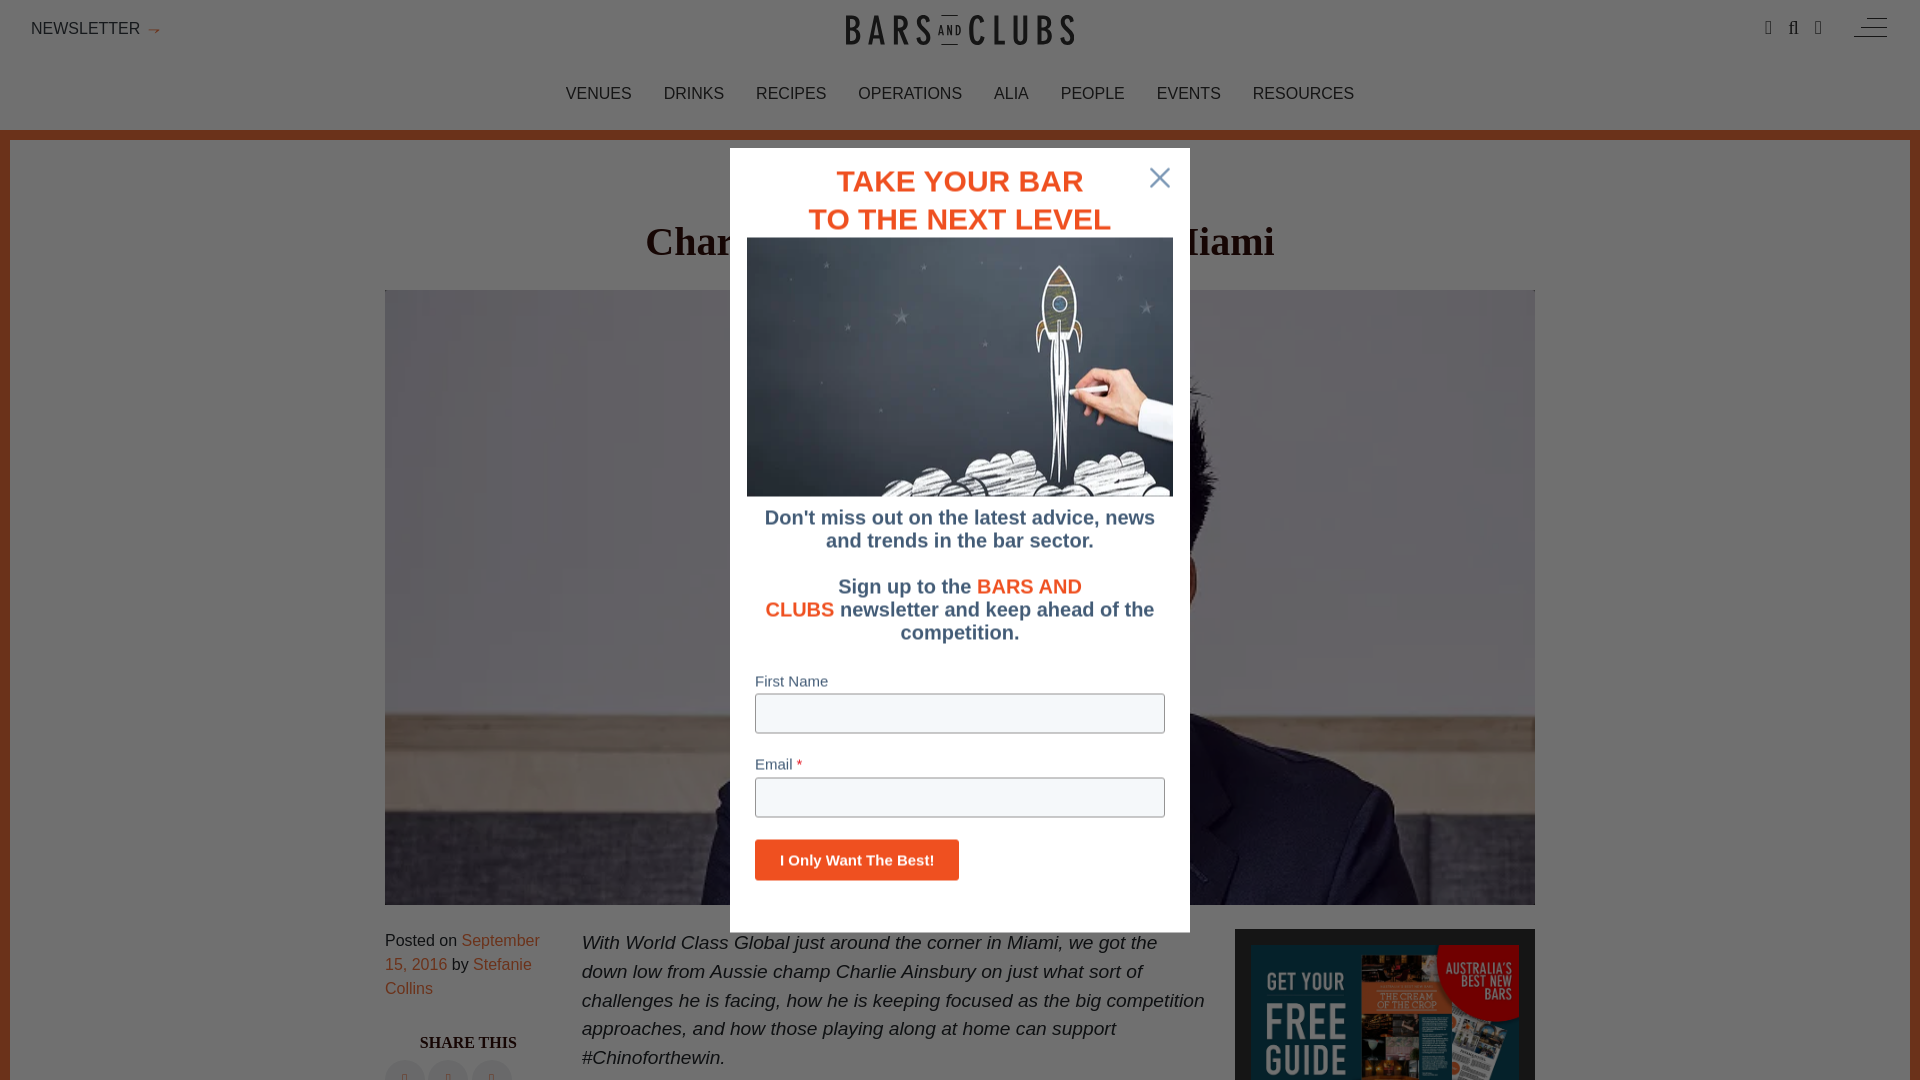 The width and height of the screenshot is (1920, 1080). Describe the element at coordinates (1303, 94) in the screenshot. I see `Resources` at that location.